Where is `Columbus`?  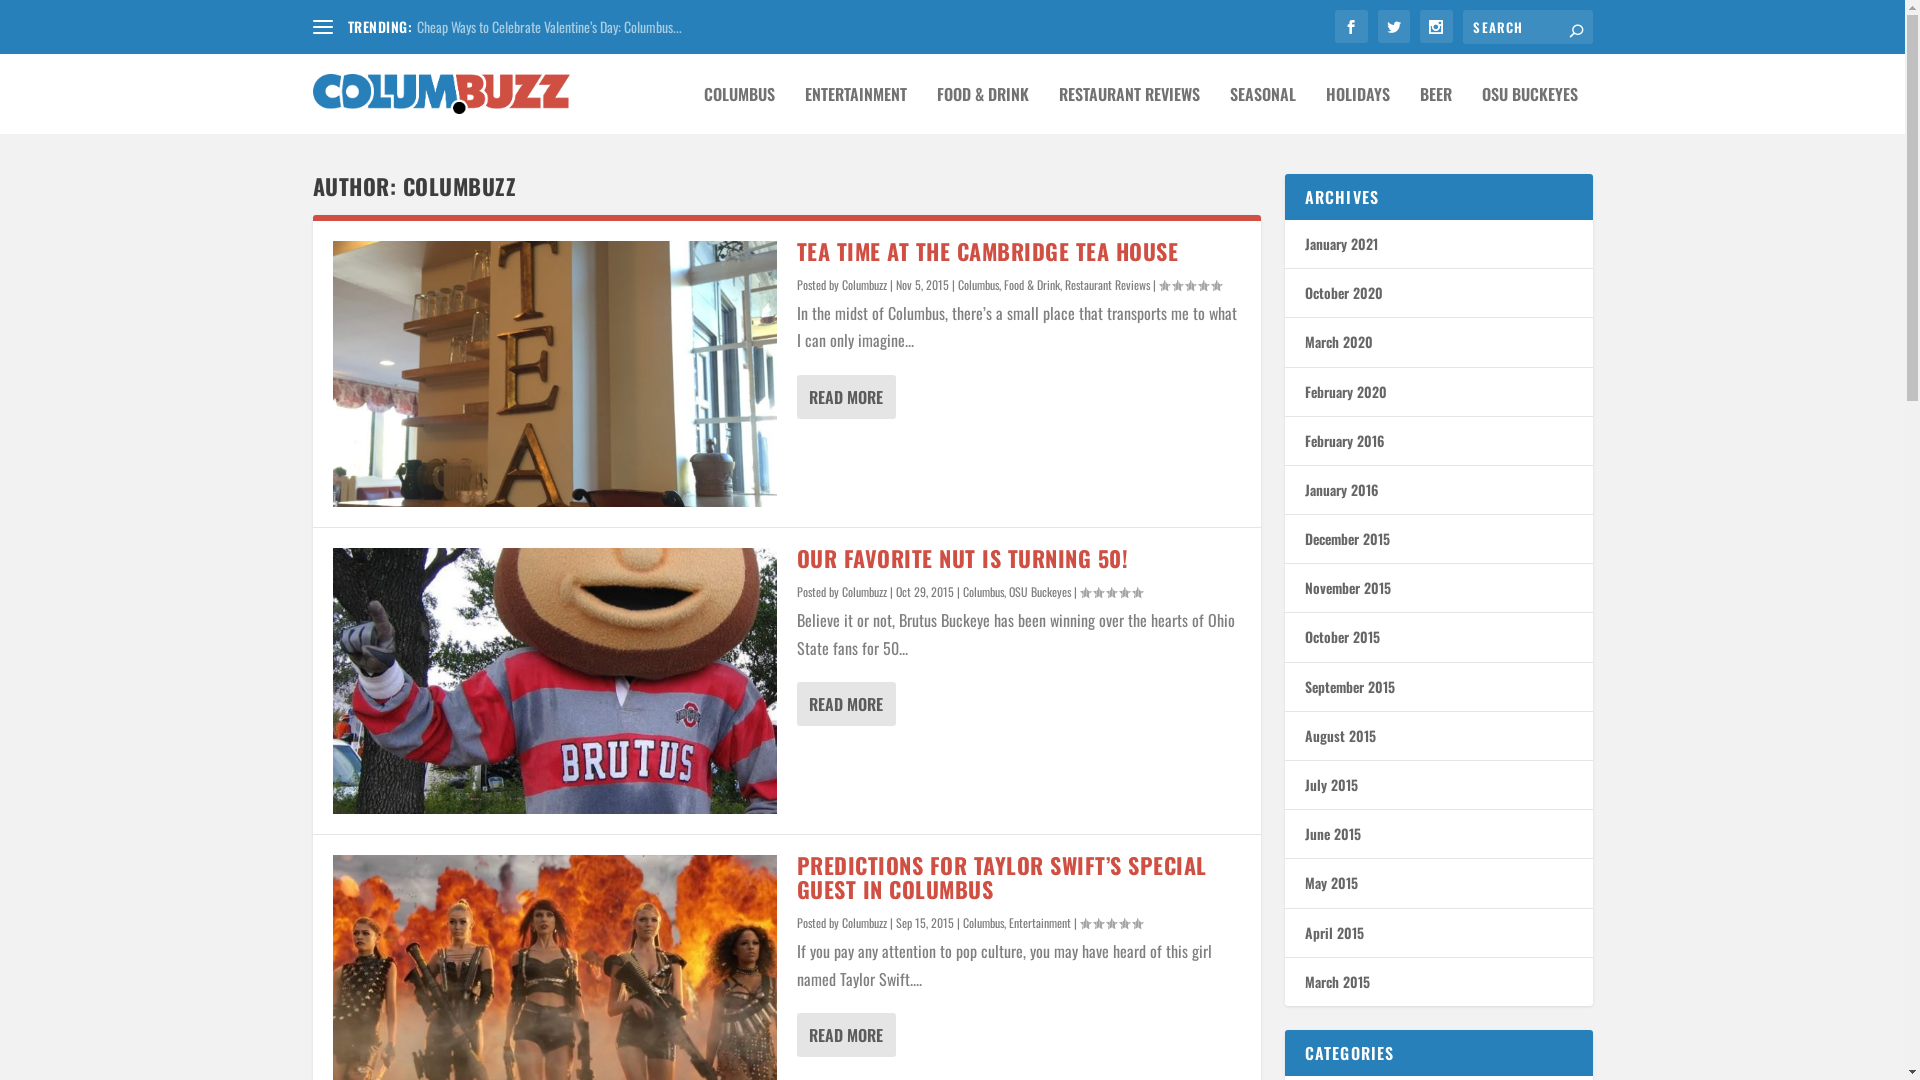
Columbus is located at coordinates (982, 592).